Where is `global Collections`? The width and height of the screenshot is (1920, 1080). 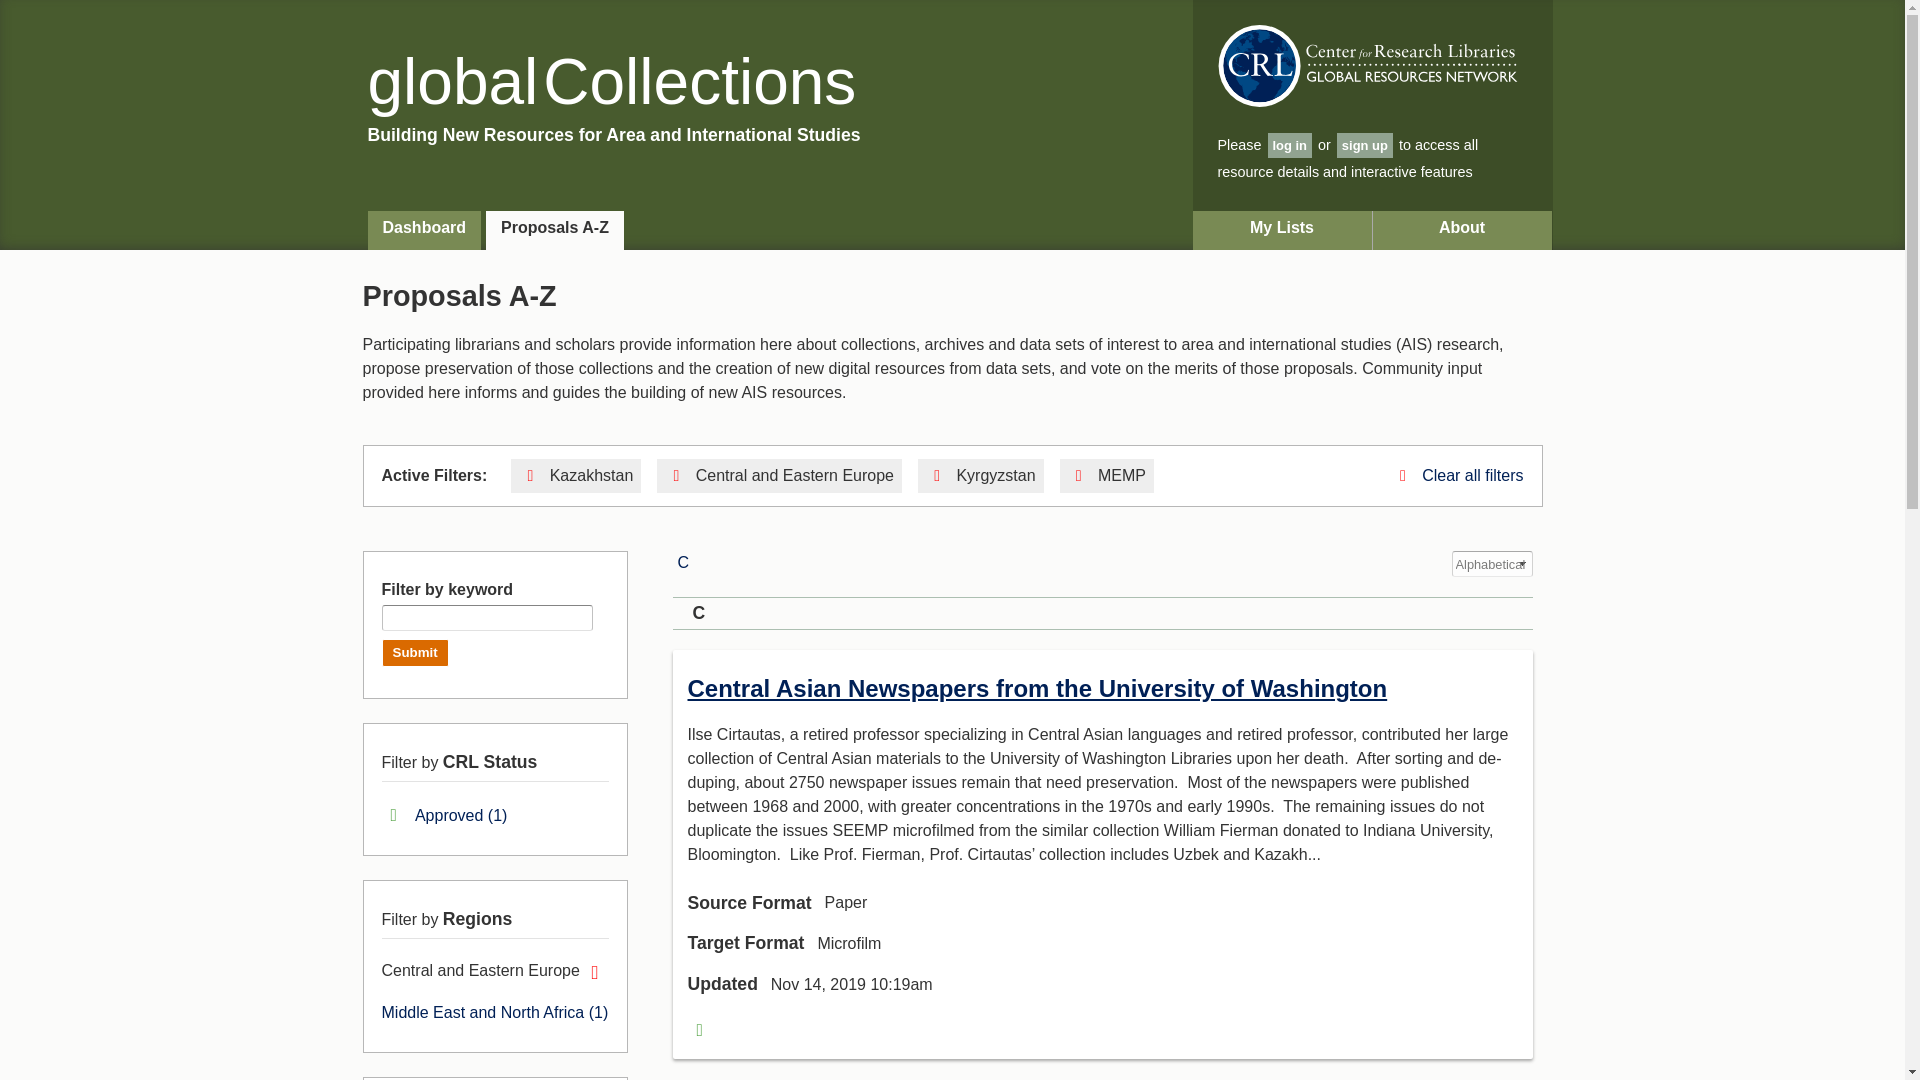 global Collections is located at coordinates (612, 82).